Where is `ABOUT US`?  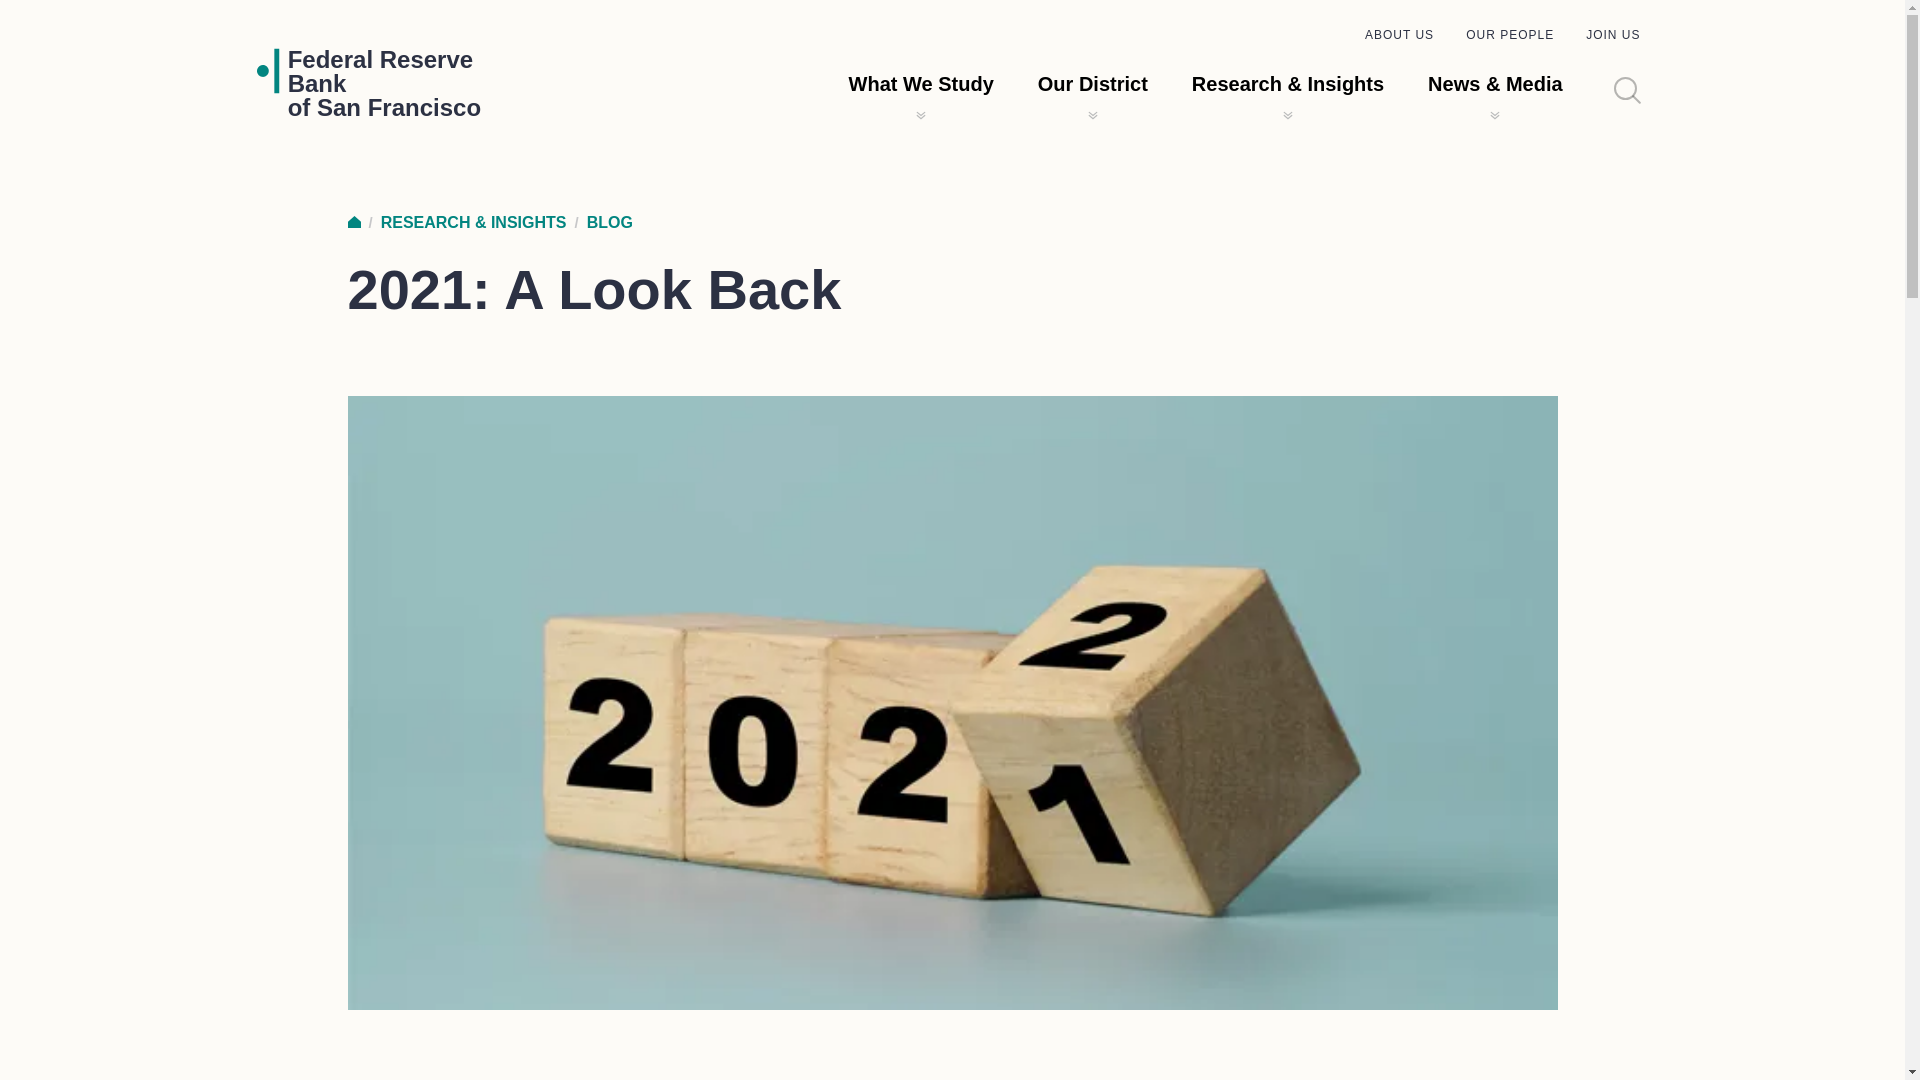 ABOUT US is located at coordinates (1400, 35).